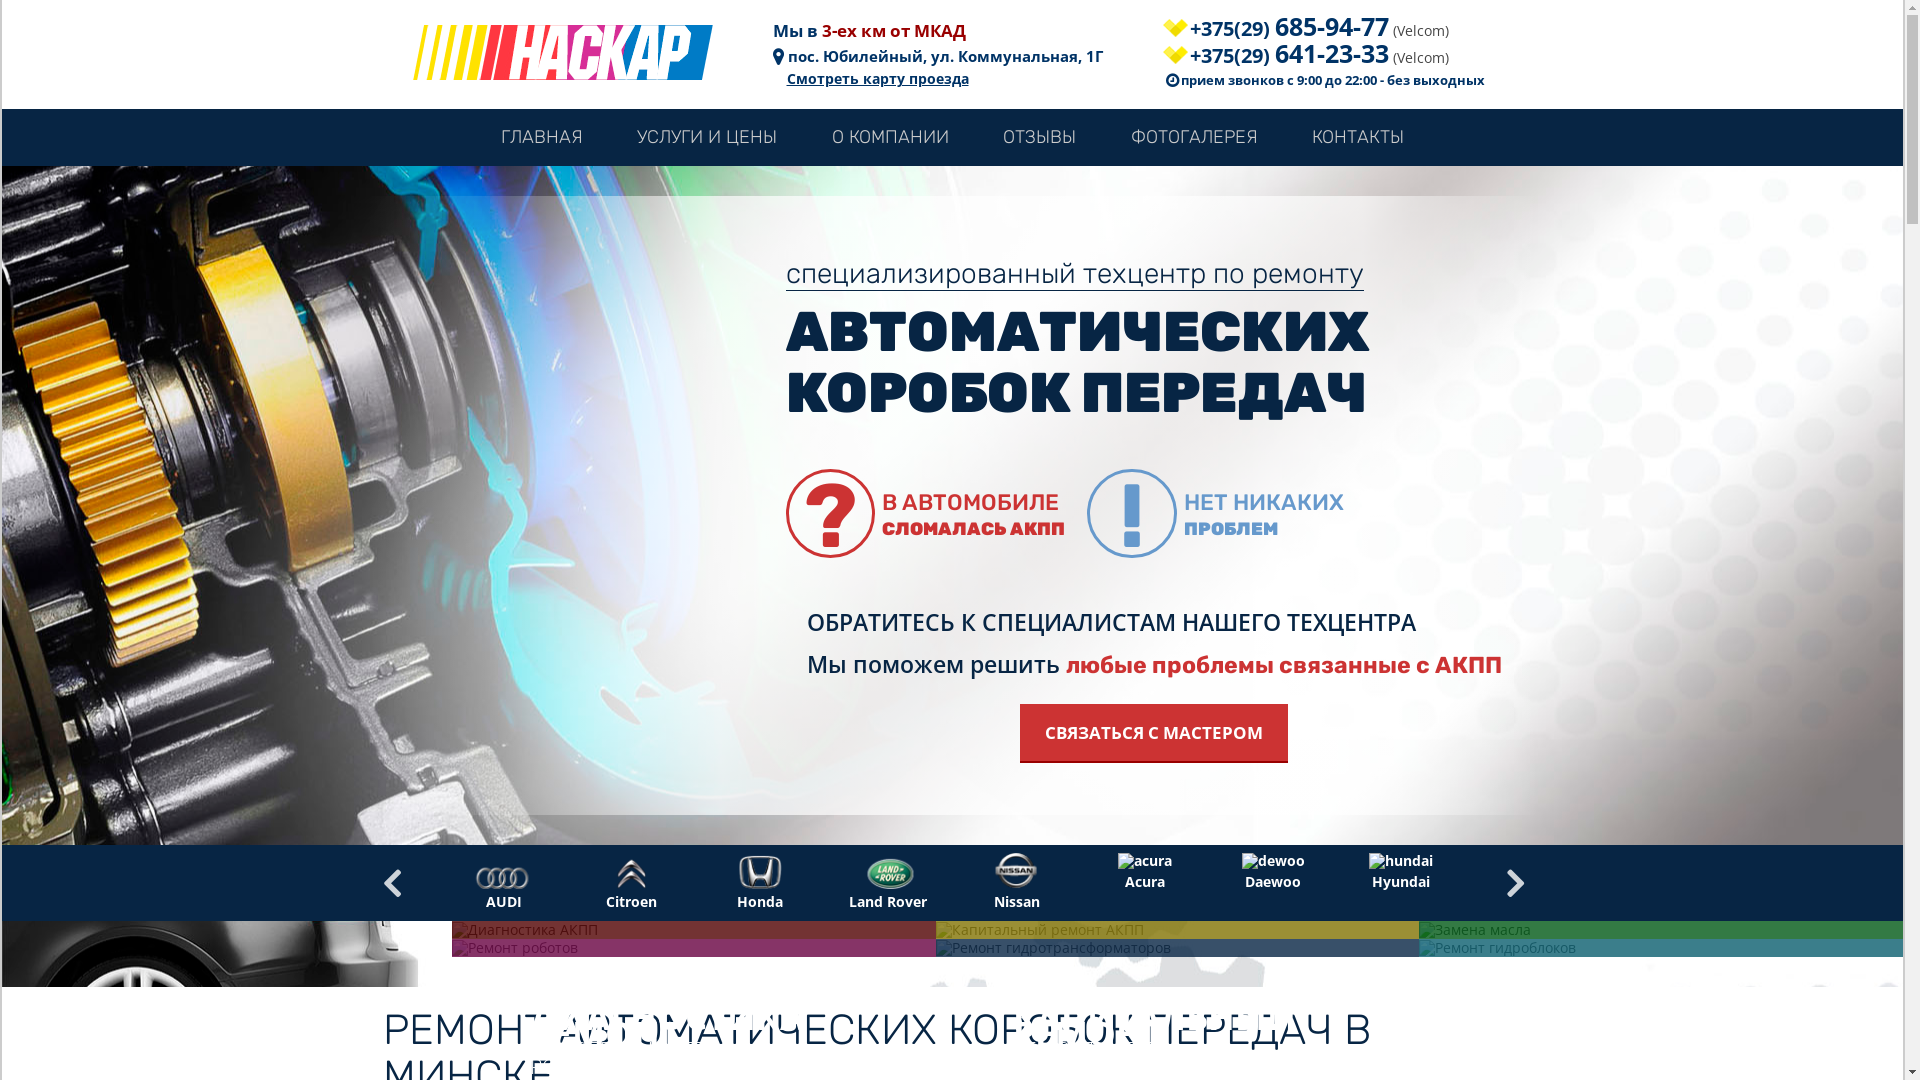 Image resolution: width=1920 pixels, height=1080 pixels. I want to click on Daewoo, so click(1274, 860).